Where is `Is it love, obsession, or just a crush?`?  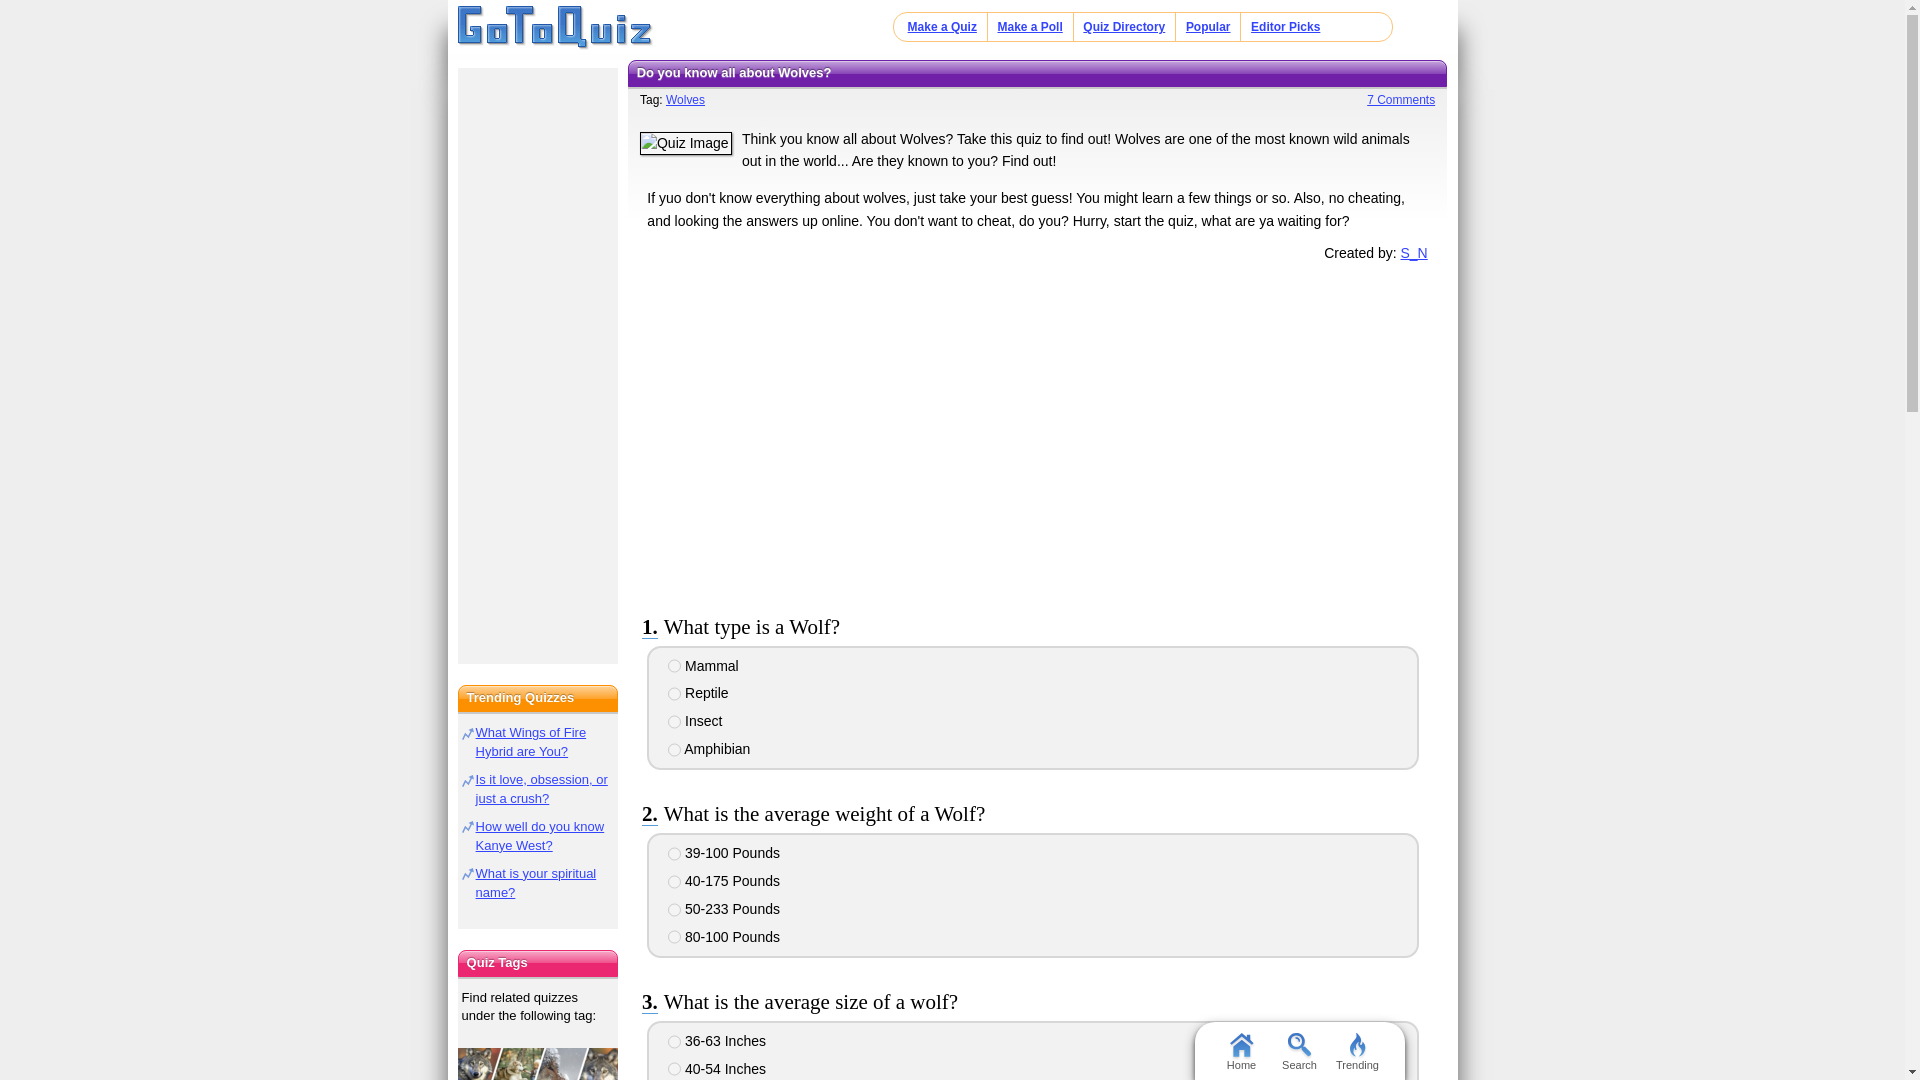 Is it love, obsession, or just a crush? is located at coordinates (542, 788).